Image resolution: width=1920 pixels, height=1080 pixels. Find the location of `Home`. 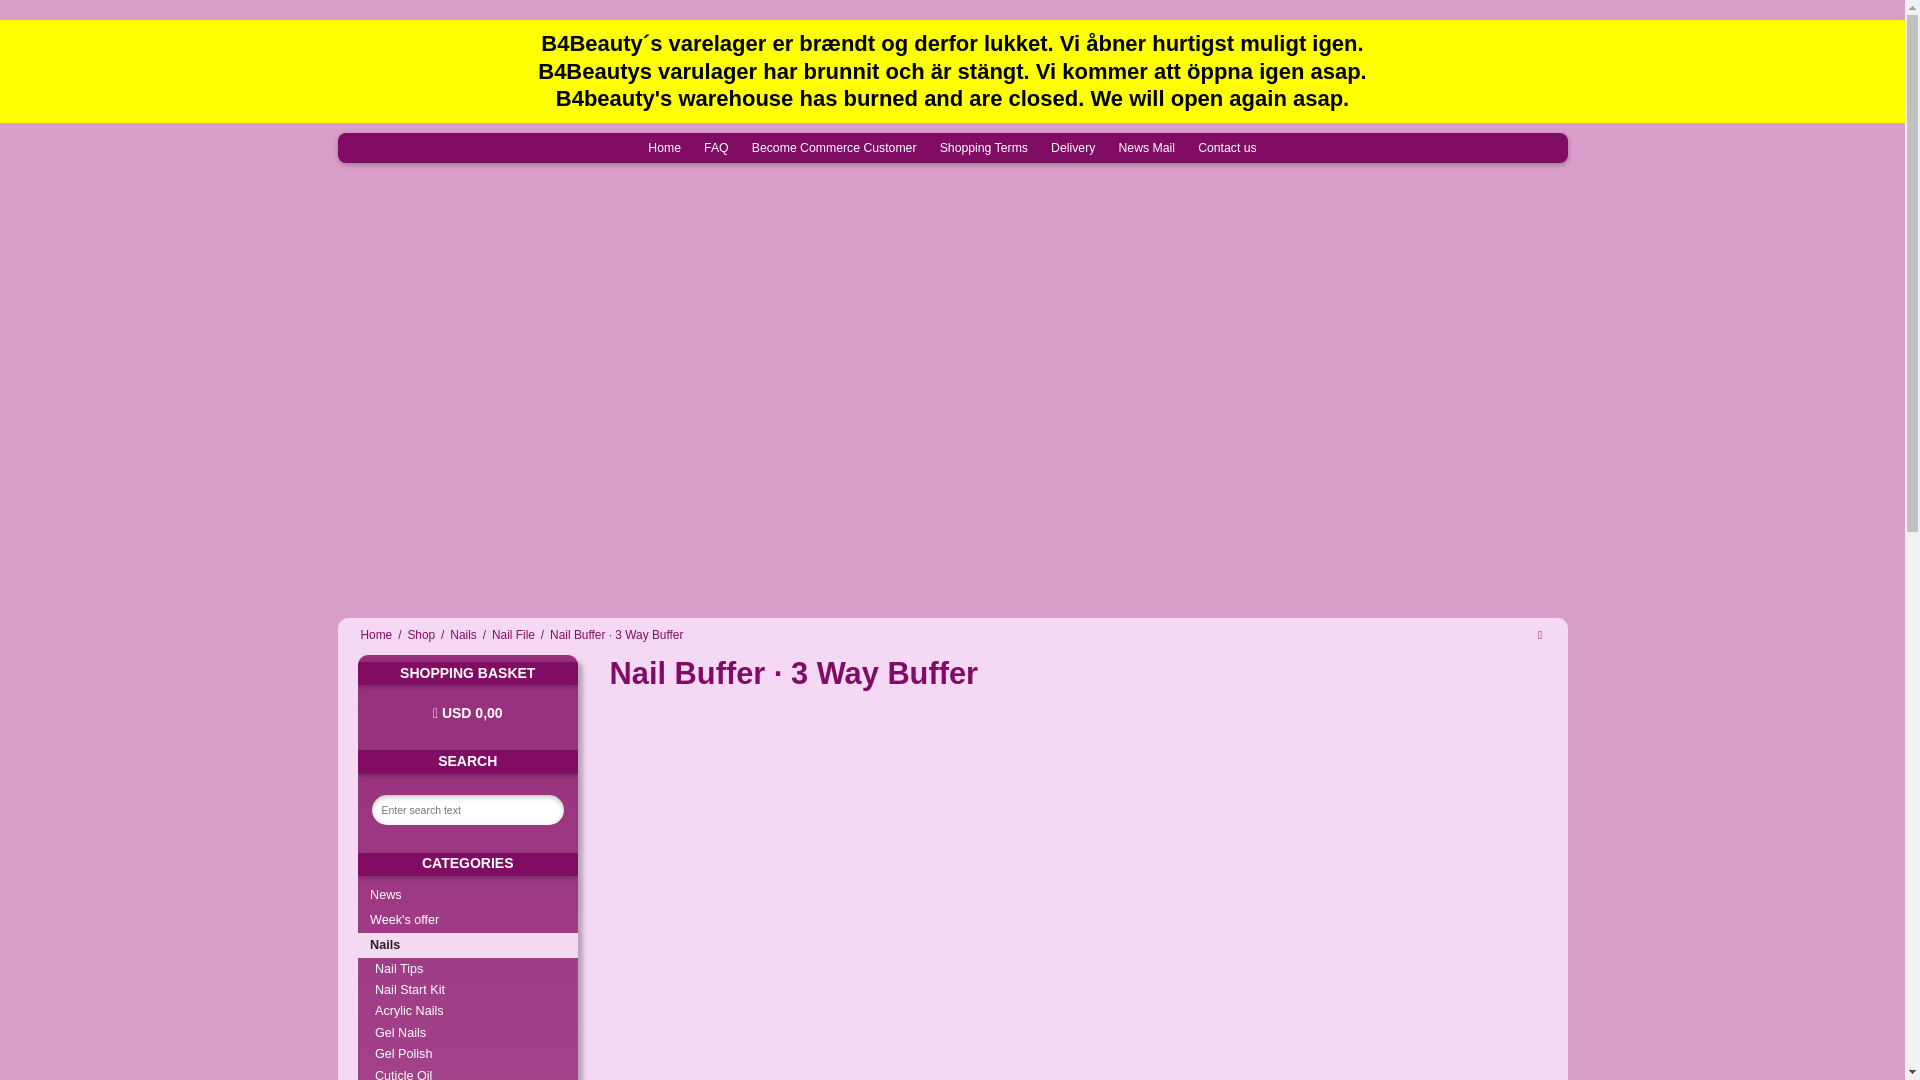

Home is located at coordinates (664, 147).